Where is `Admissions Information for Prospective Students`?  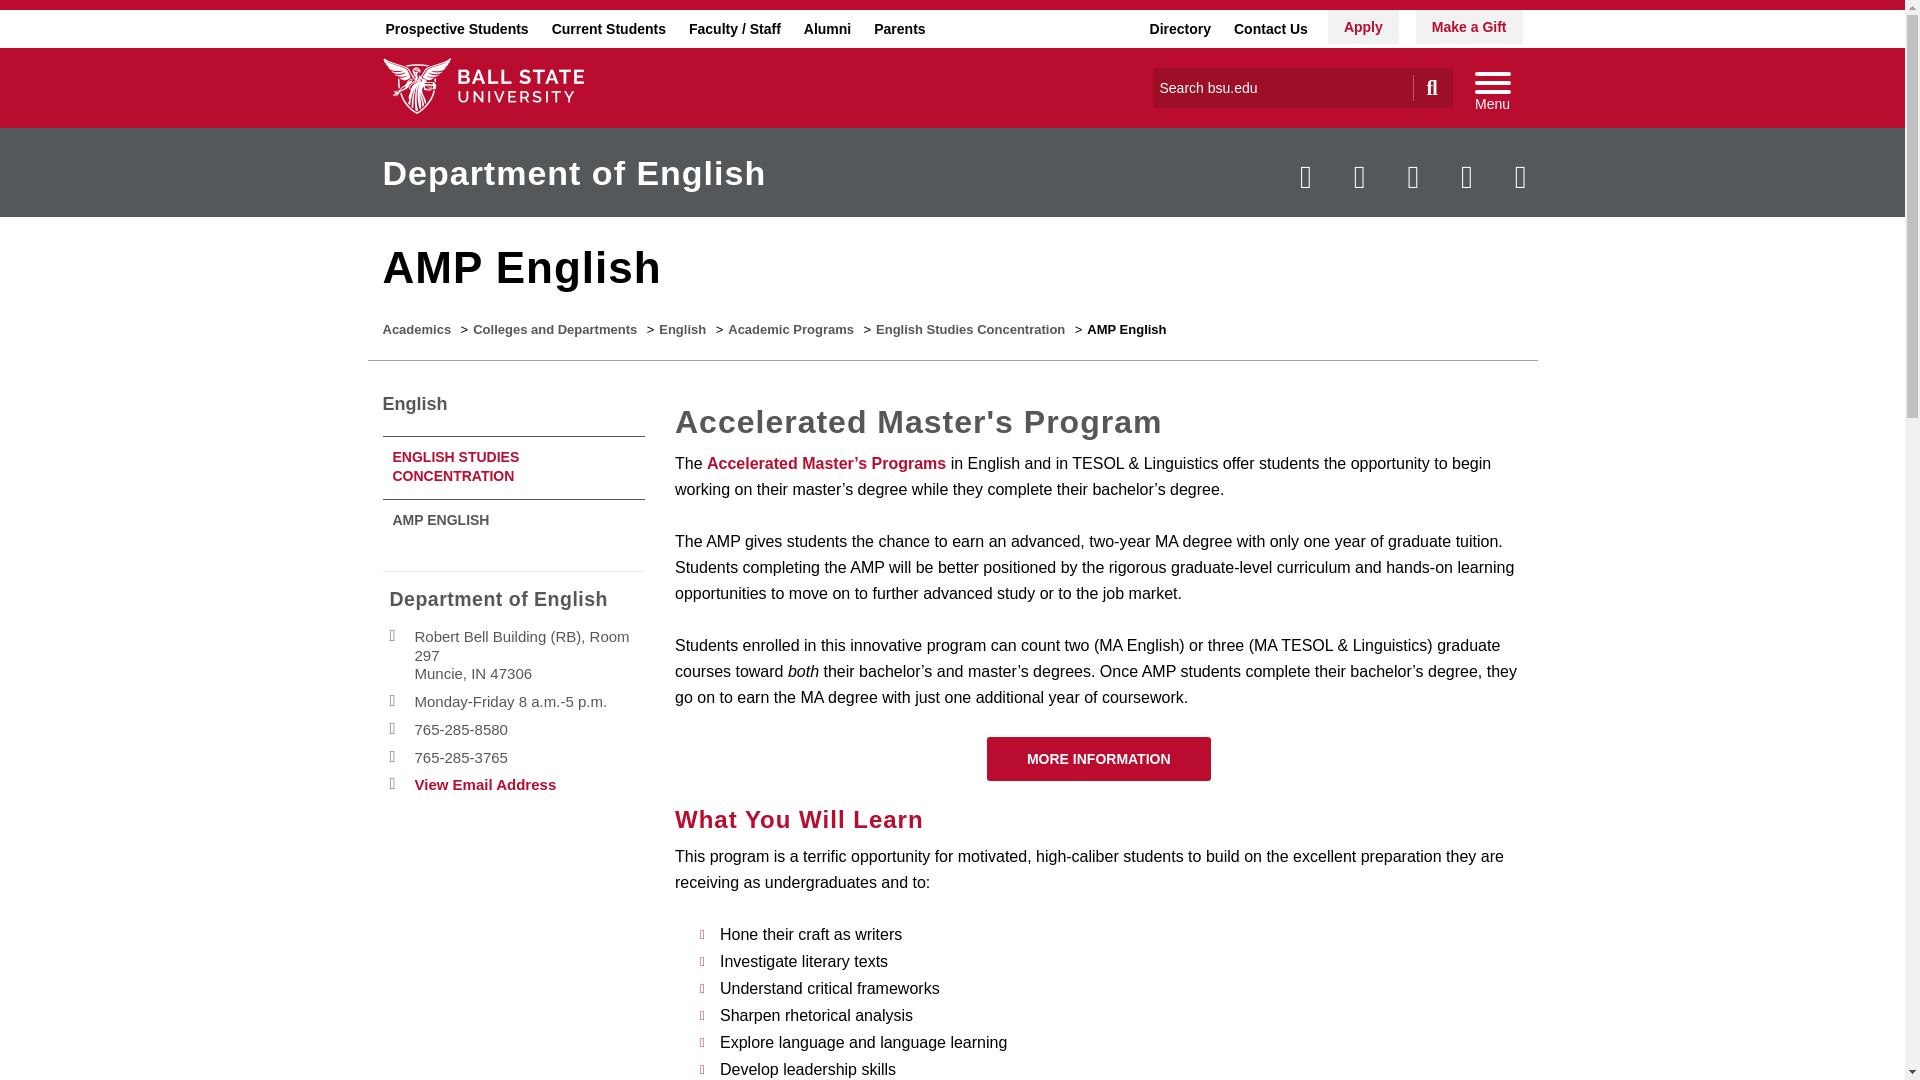 Admissions Information for Prospective Students is located at coordinates (456, 28).